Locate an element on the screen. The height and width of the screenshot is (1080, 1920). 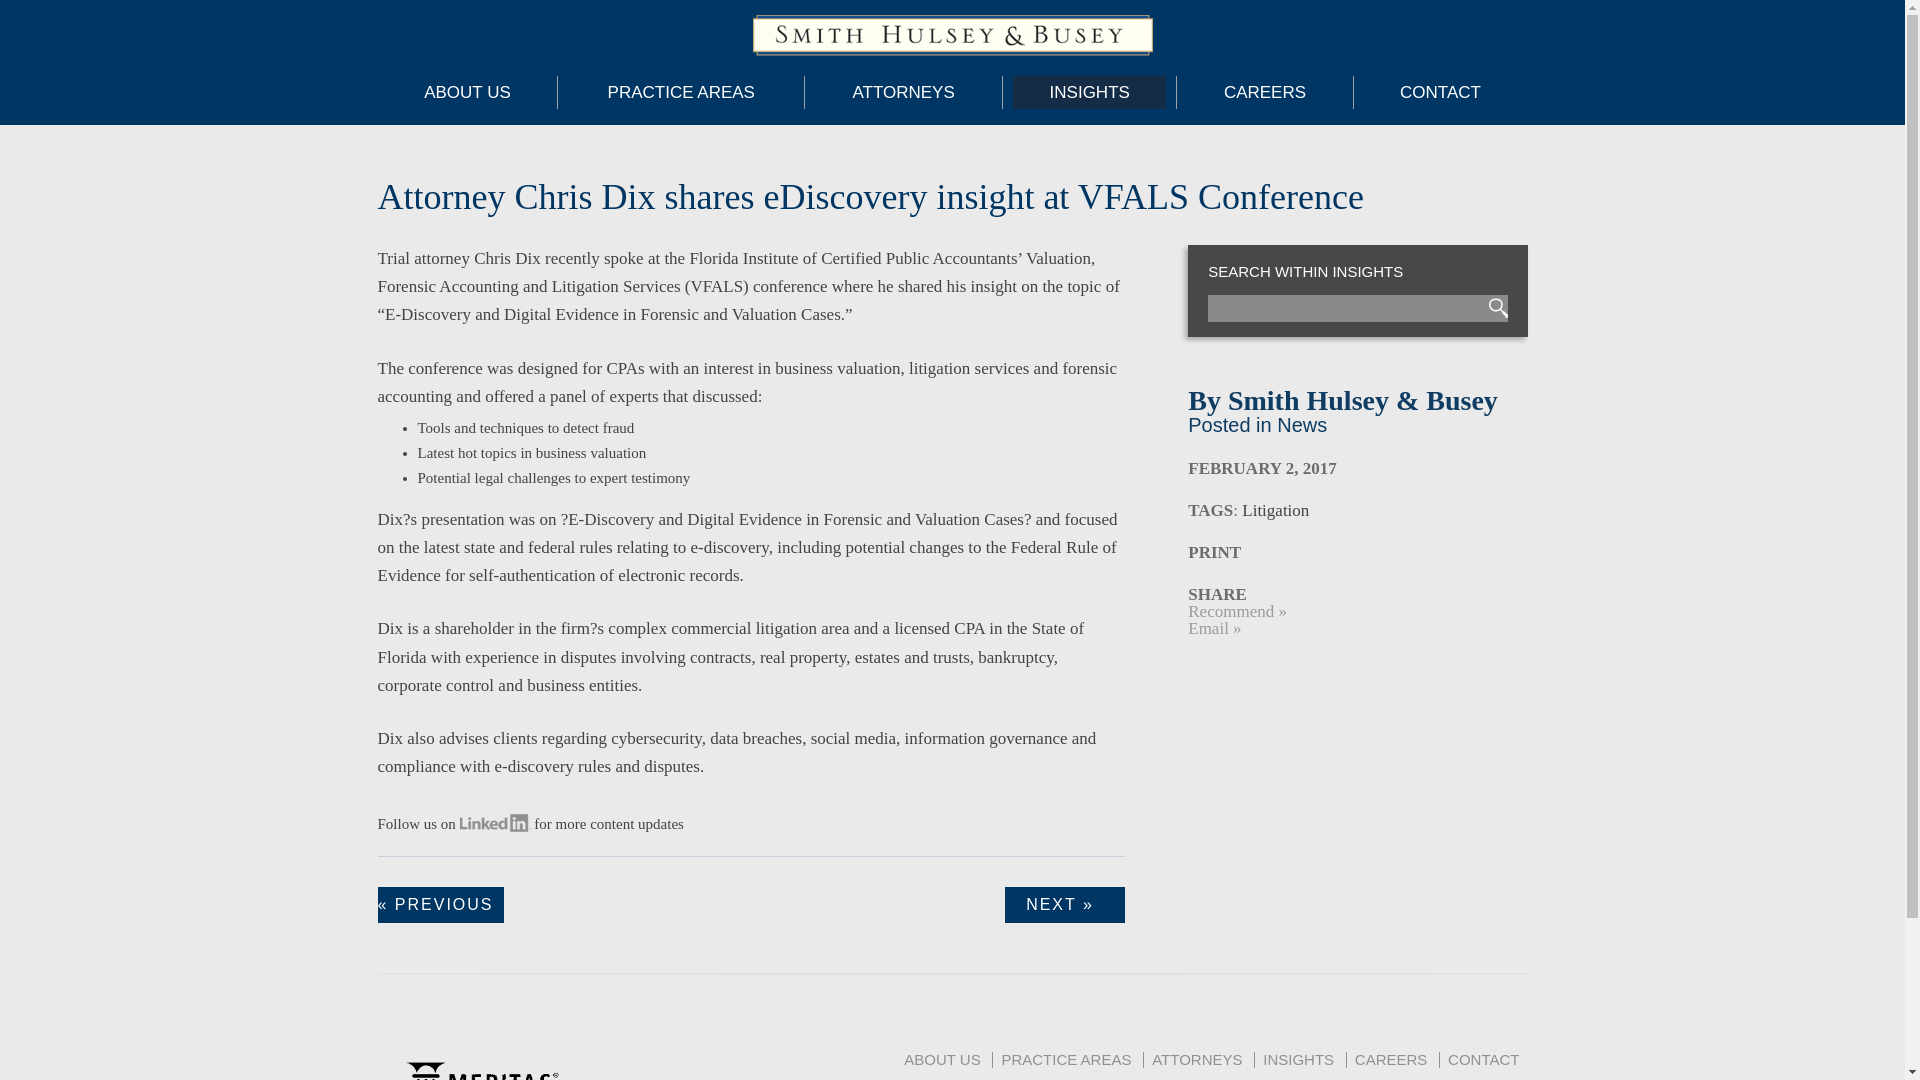
ABOUT US is located at coordinates (467, 92).